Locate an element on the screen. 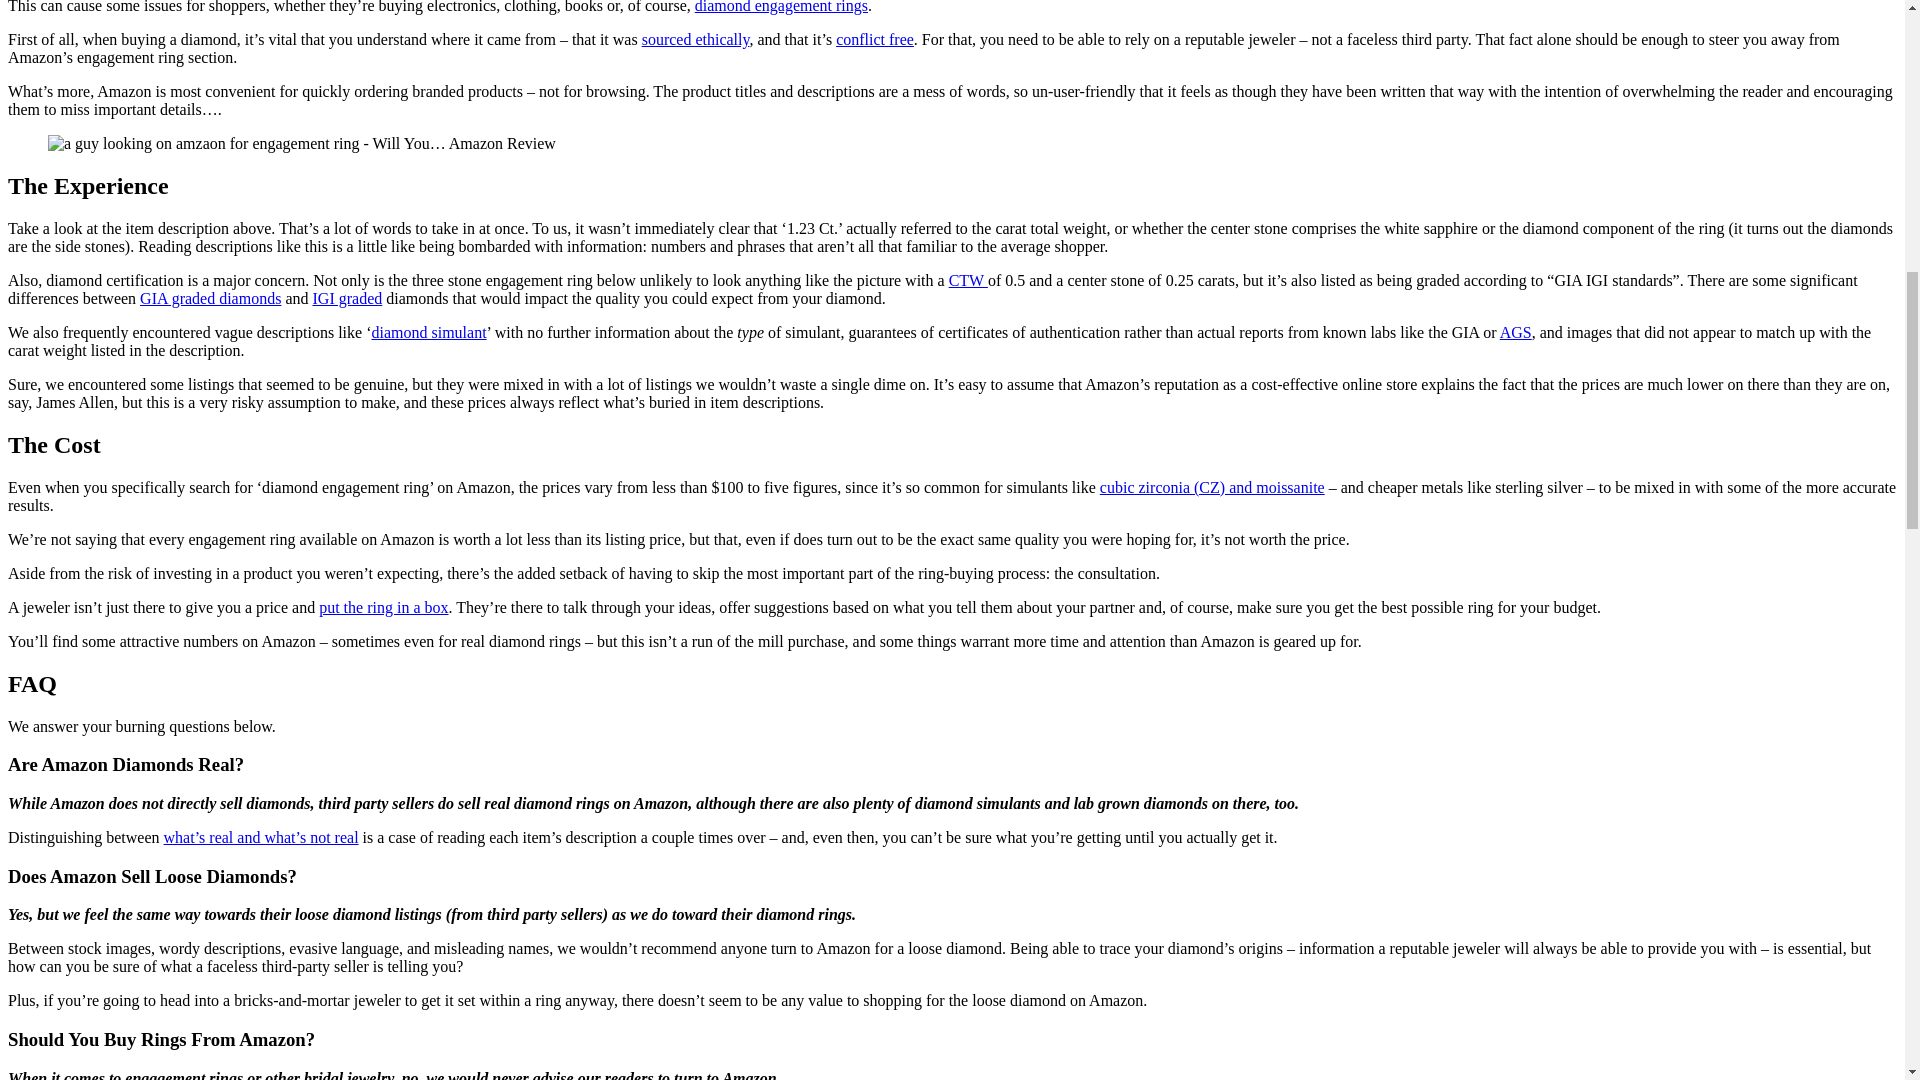 Image resolution: width=1920 pixels, height=1080 pixels. diamond simulant is located at coordinates (428, 332).